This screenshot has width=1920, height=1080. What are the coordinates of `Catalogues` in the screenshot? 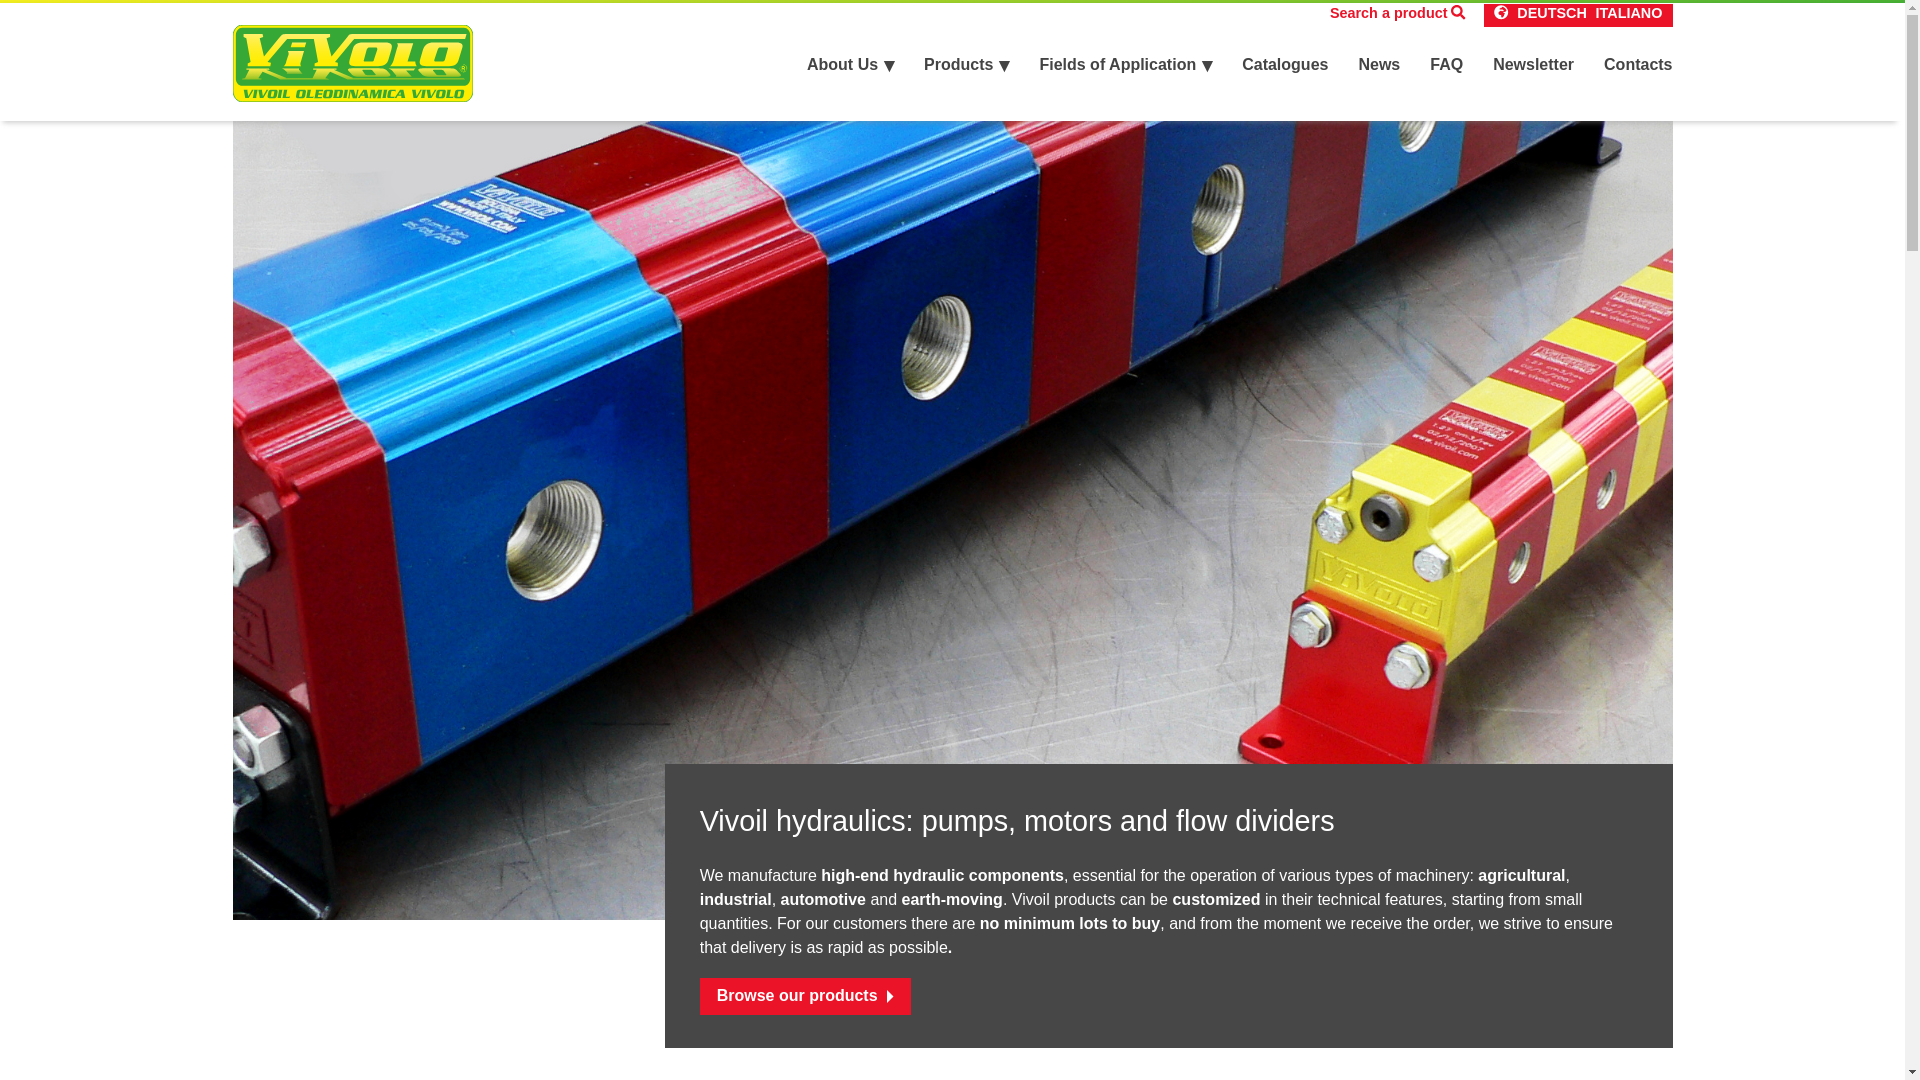 It's located at (1284, 65).